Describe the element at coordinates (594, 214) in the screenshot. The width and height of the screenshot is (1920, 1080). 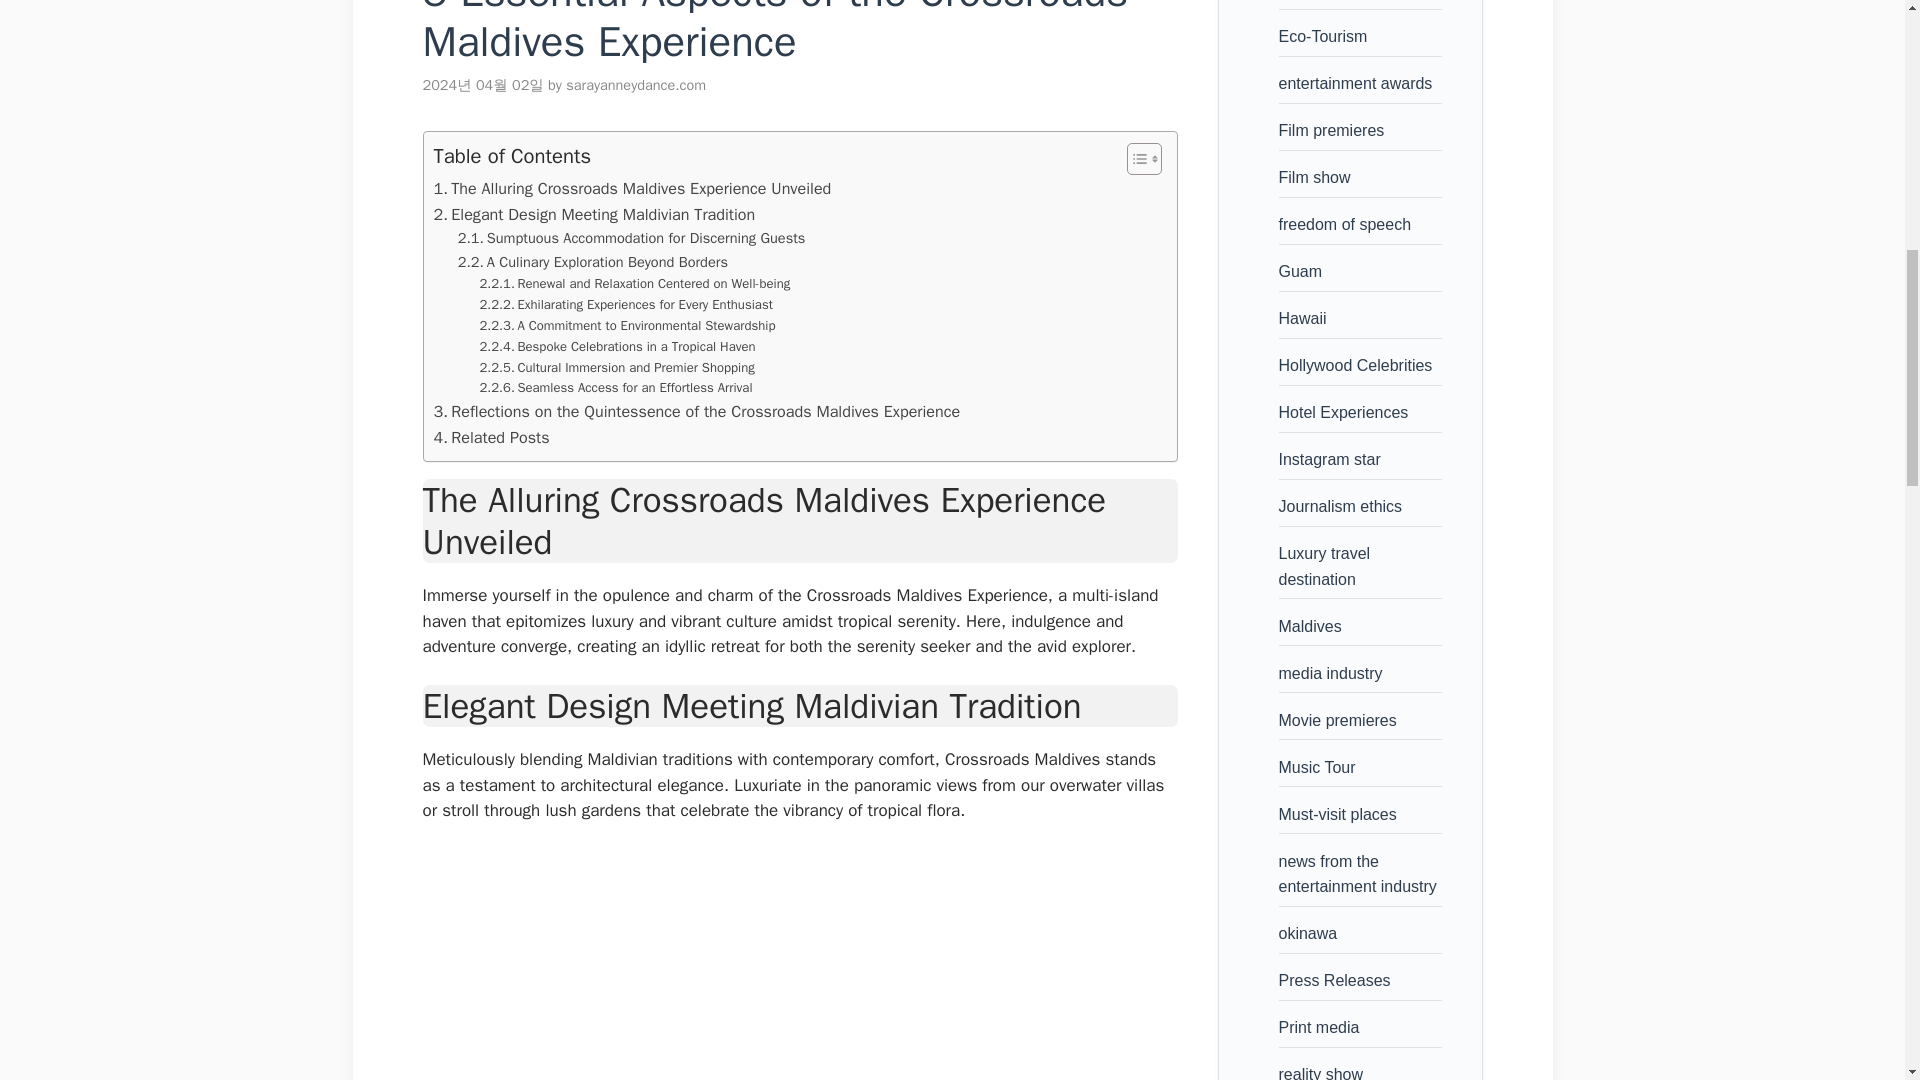
I see `Elegant Design Meeting Maldivian Tradition` at that location.